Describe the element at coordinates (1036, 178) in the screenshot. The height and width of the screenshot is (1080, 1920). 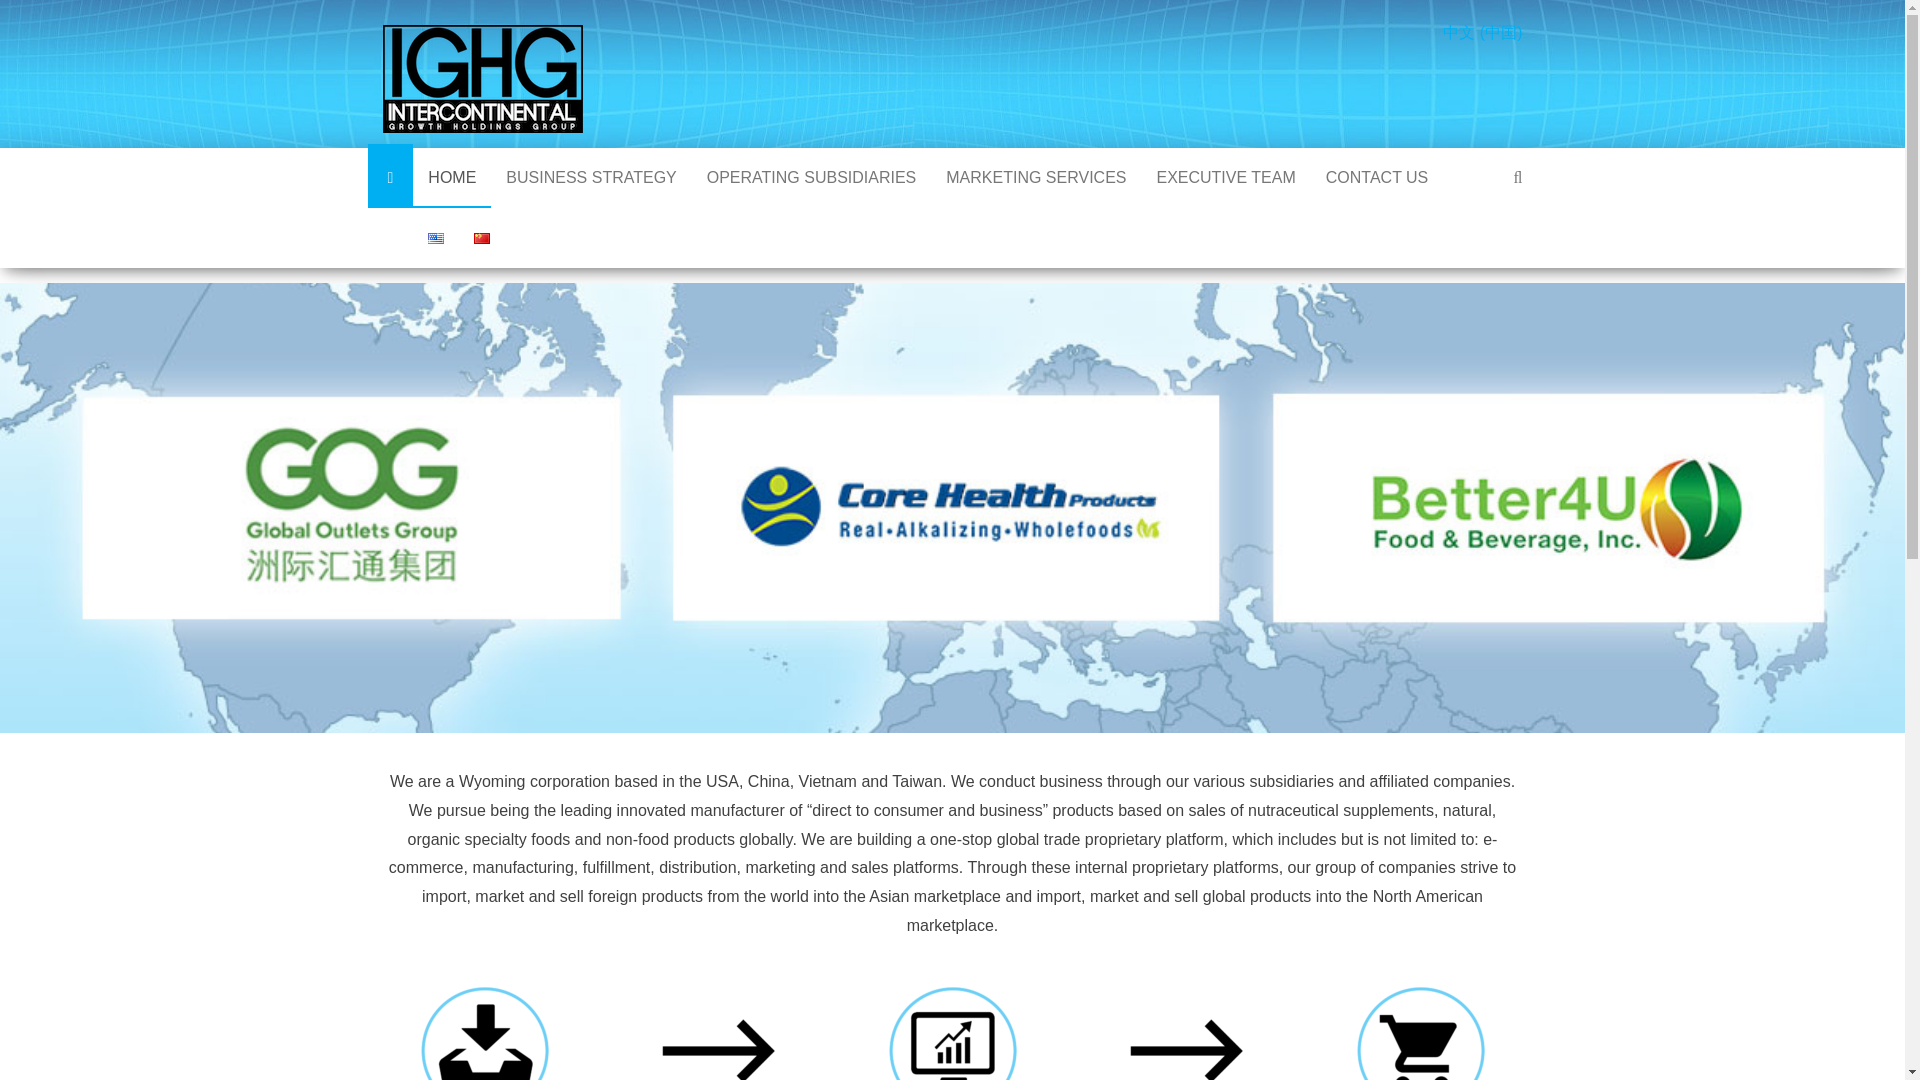
I see `MARKETING SERVICES` at that location.